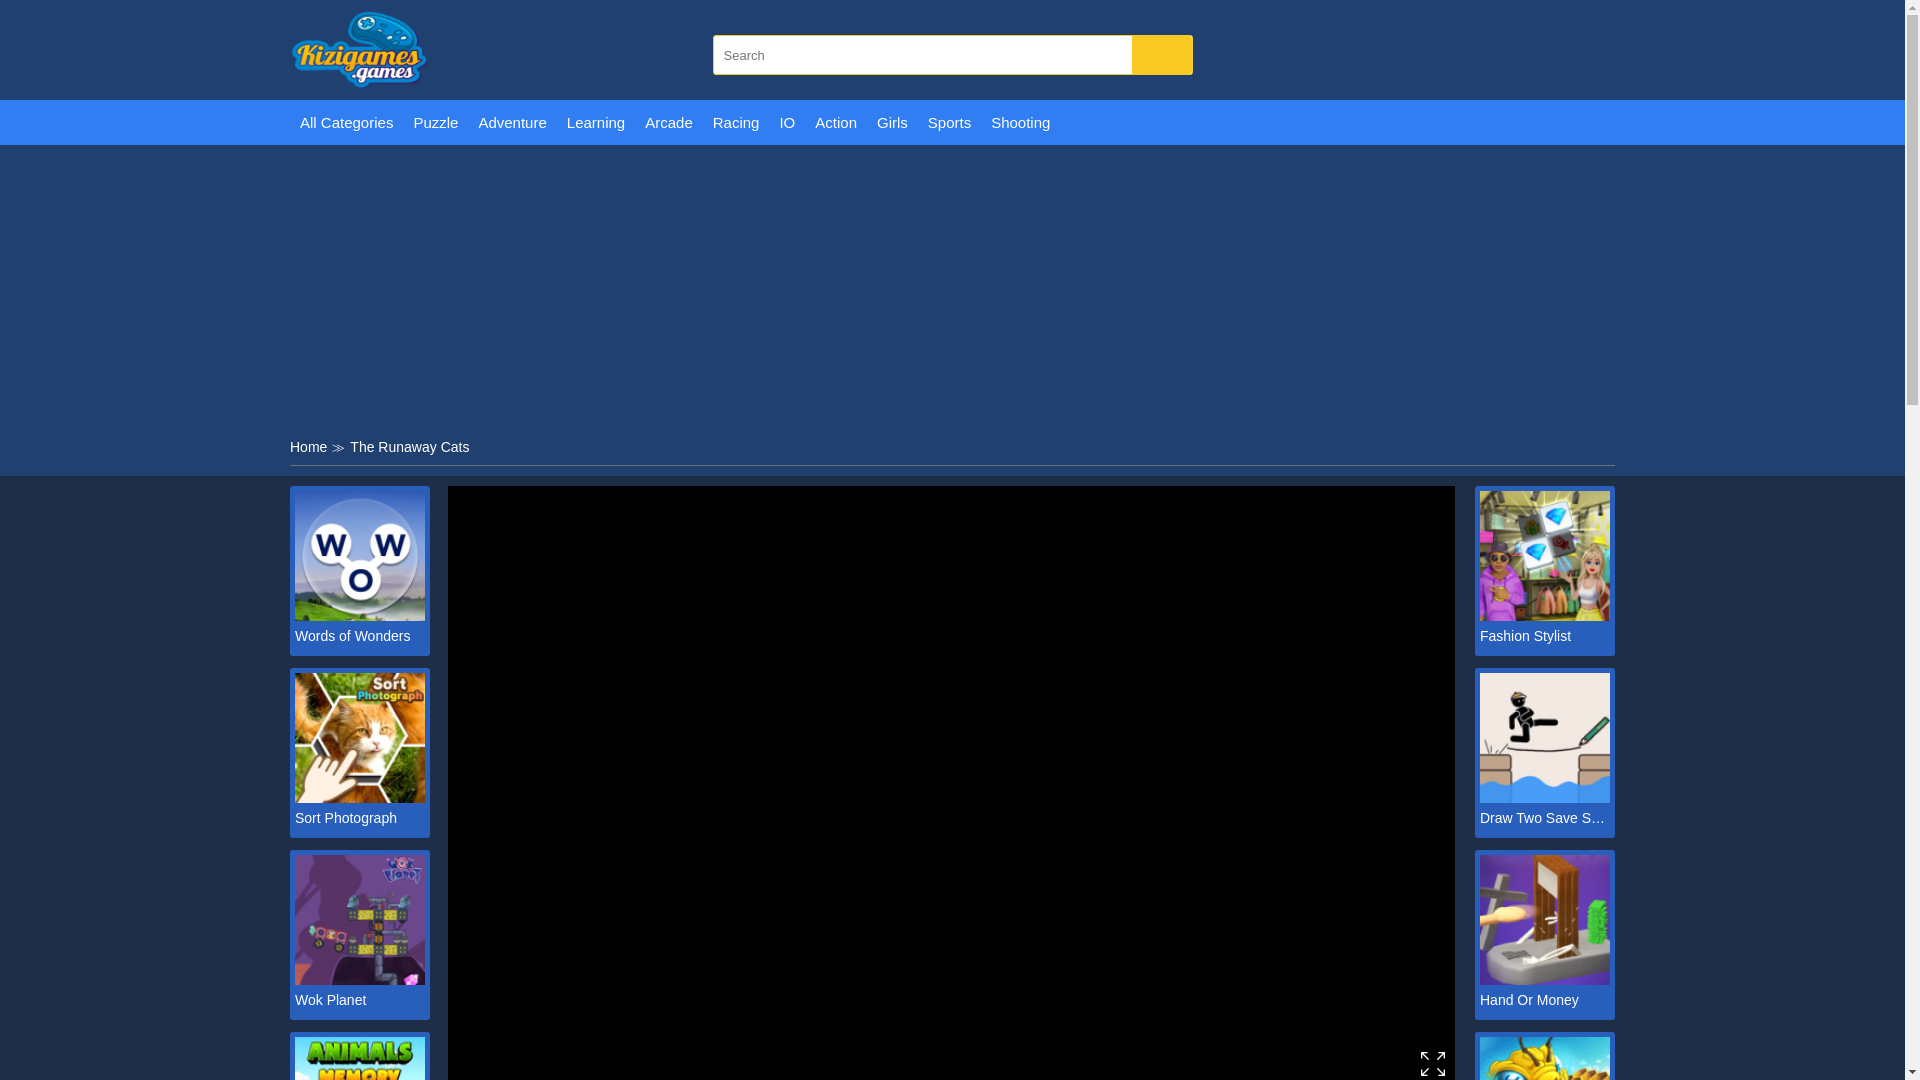 Image resolution: width=1920 pixels, height=1080 pixels. What do you see at coordinates (1545, 1000) in the screenshot?
I see `Hand Or Money` at bounding box center [1545, 1000].